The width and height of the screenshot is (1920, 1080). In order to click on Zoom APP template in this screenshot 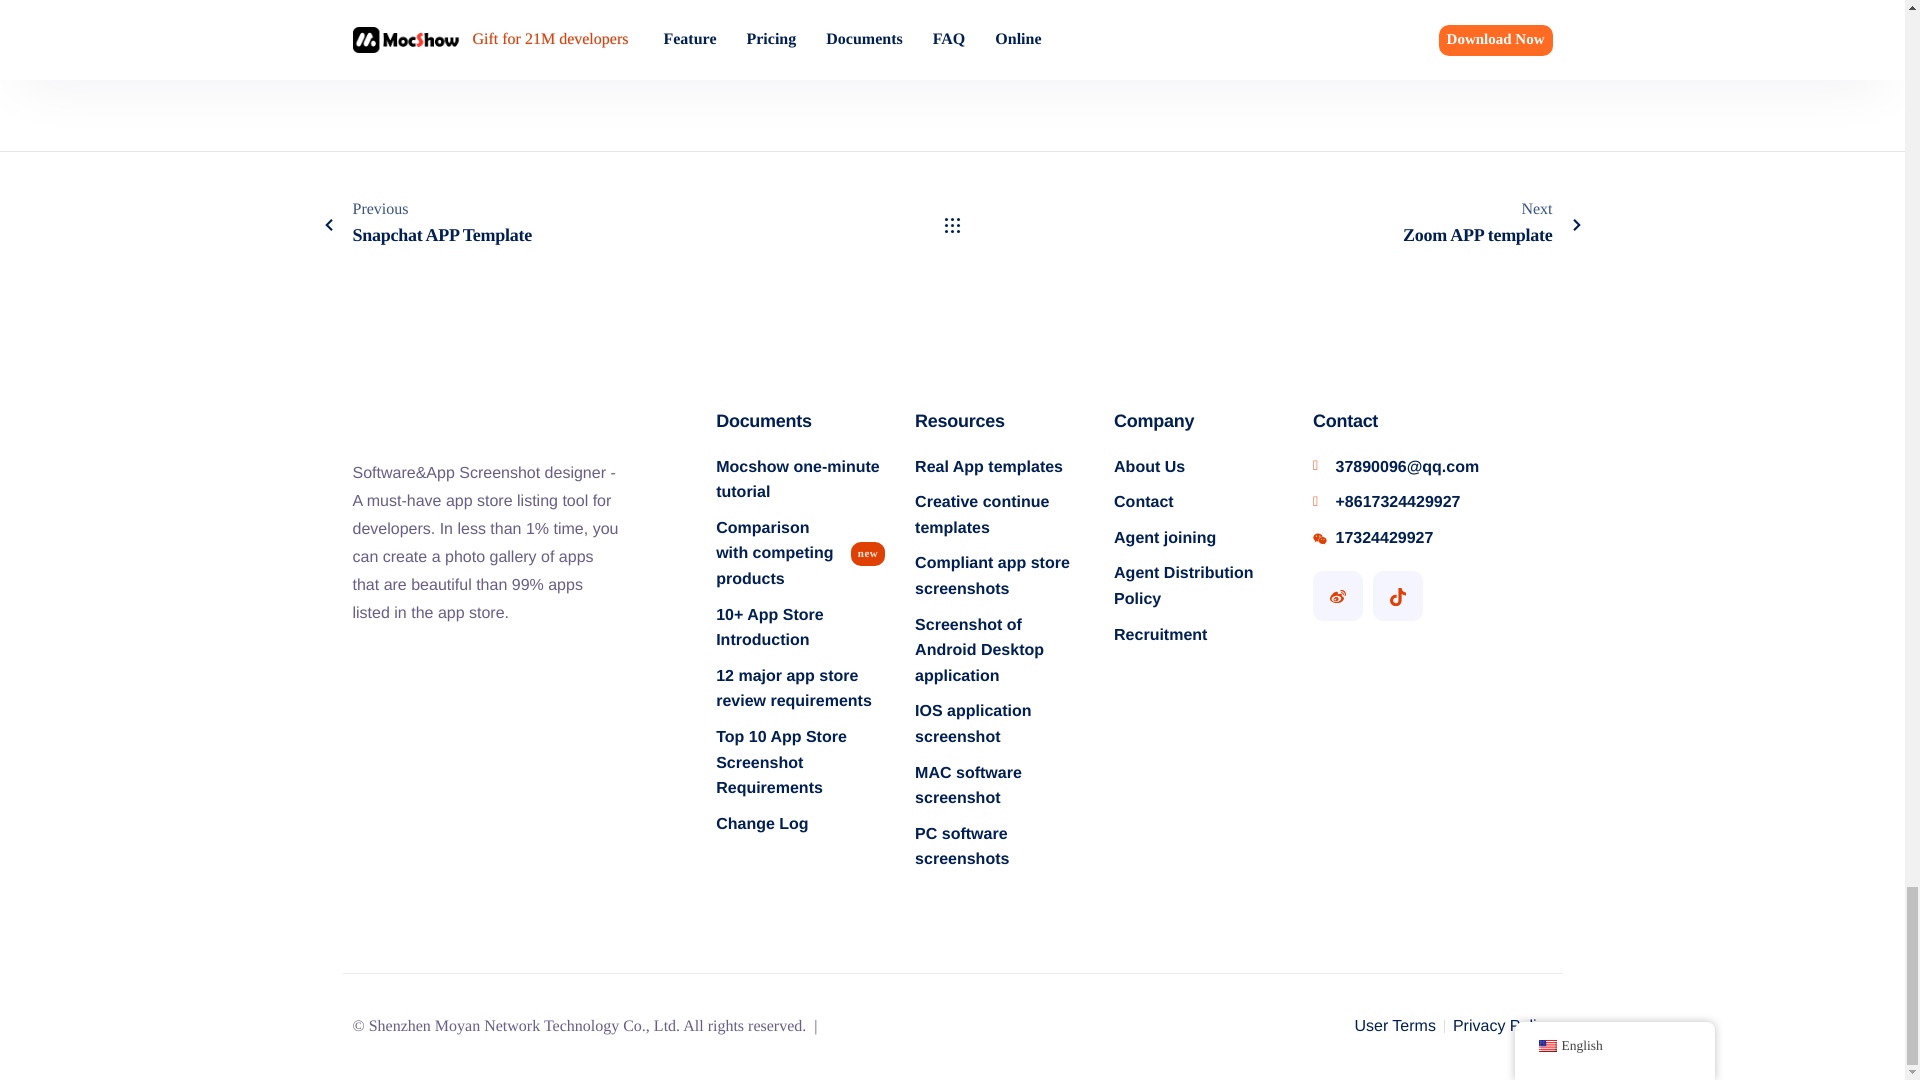, I will do `click(426, 37)`.